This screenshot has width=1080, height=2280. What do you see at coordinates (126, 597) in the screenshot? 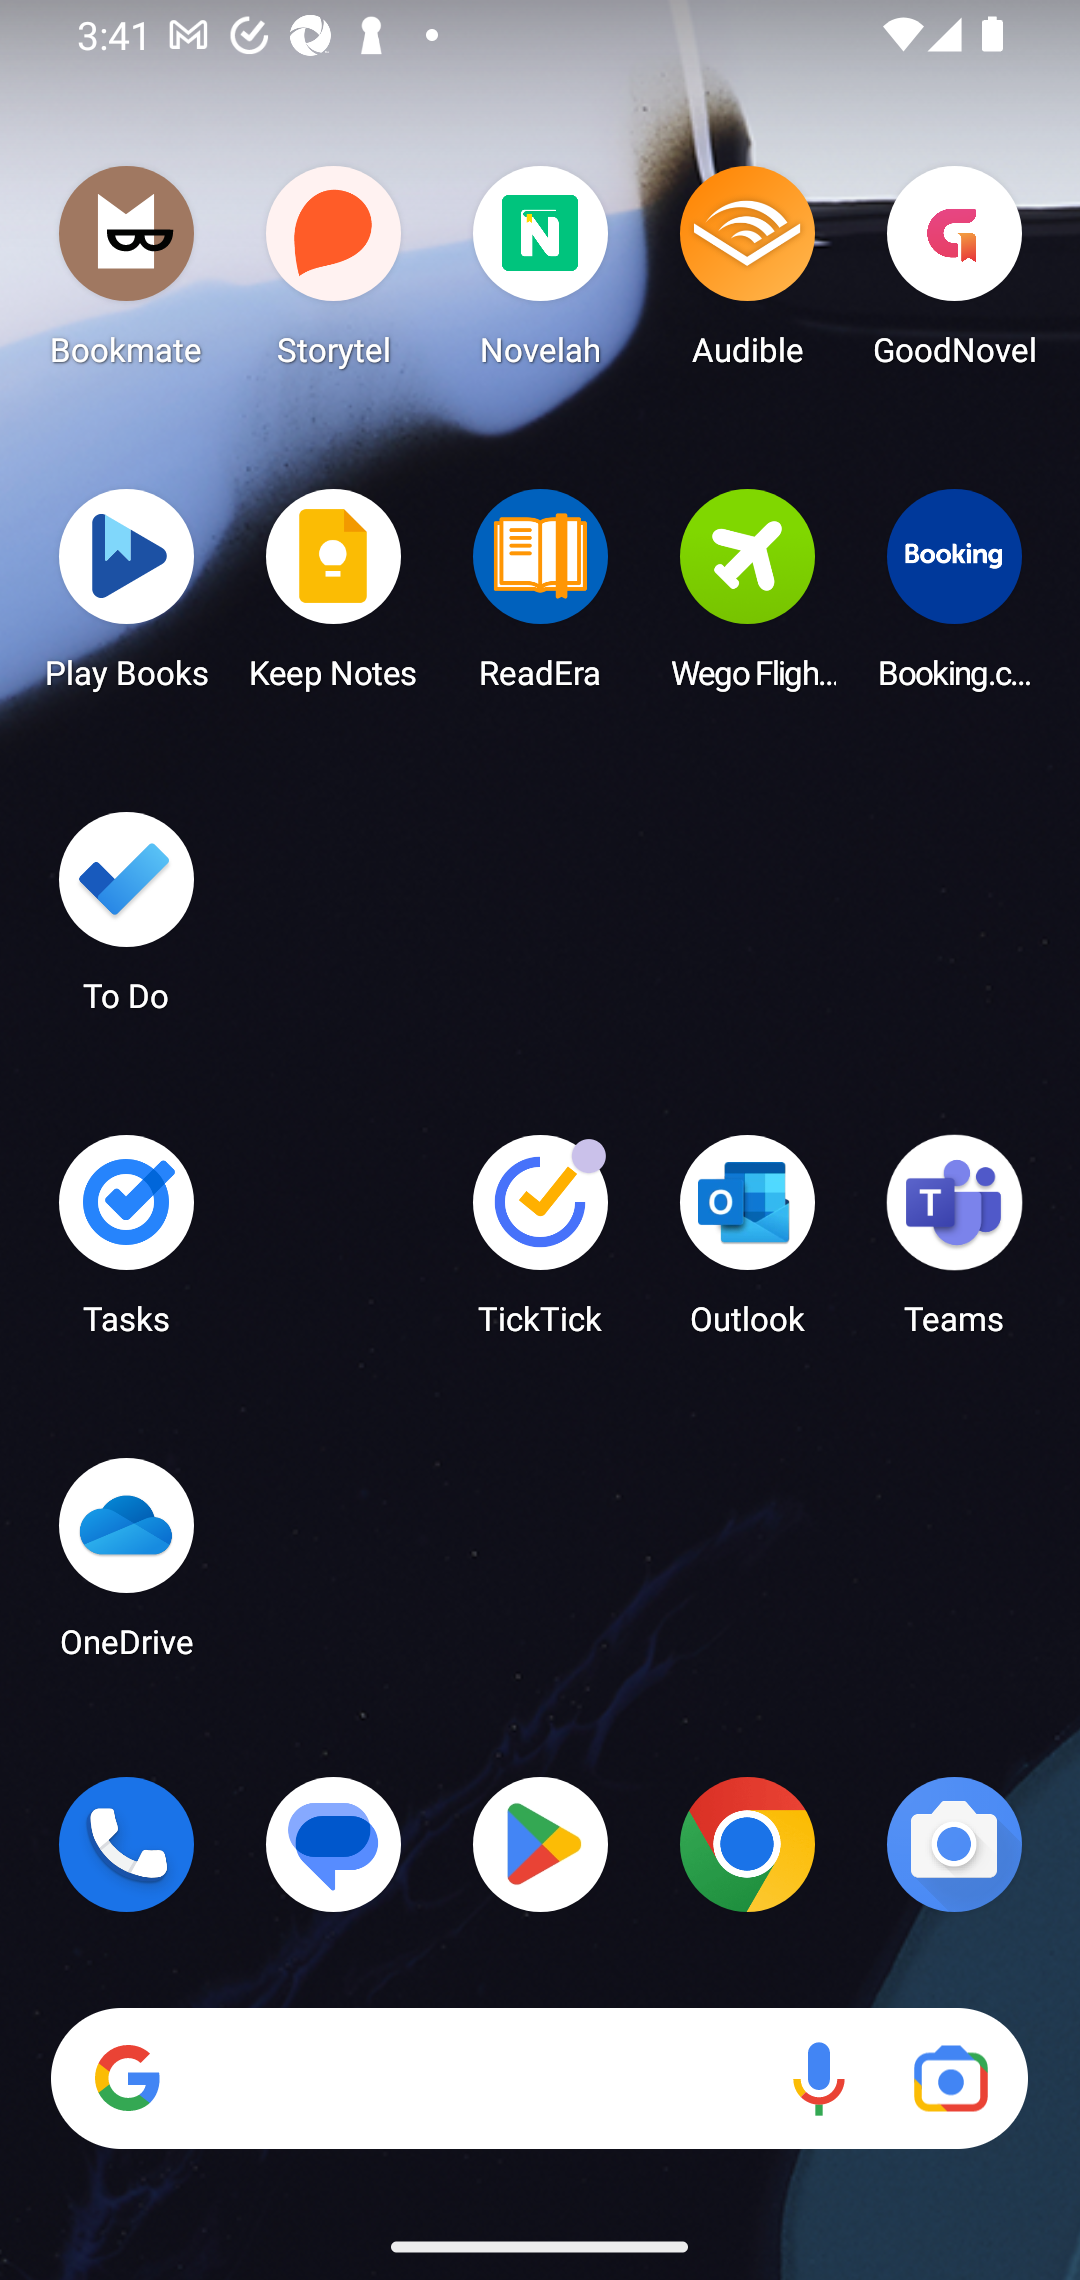
I see `Play Books` at bounding box center [126, 597].